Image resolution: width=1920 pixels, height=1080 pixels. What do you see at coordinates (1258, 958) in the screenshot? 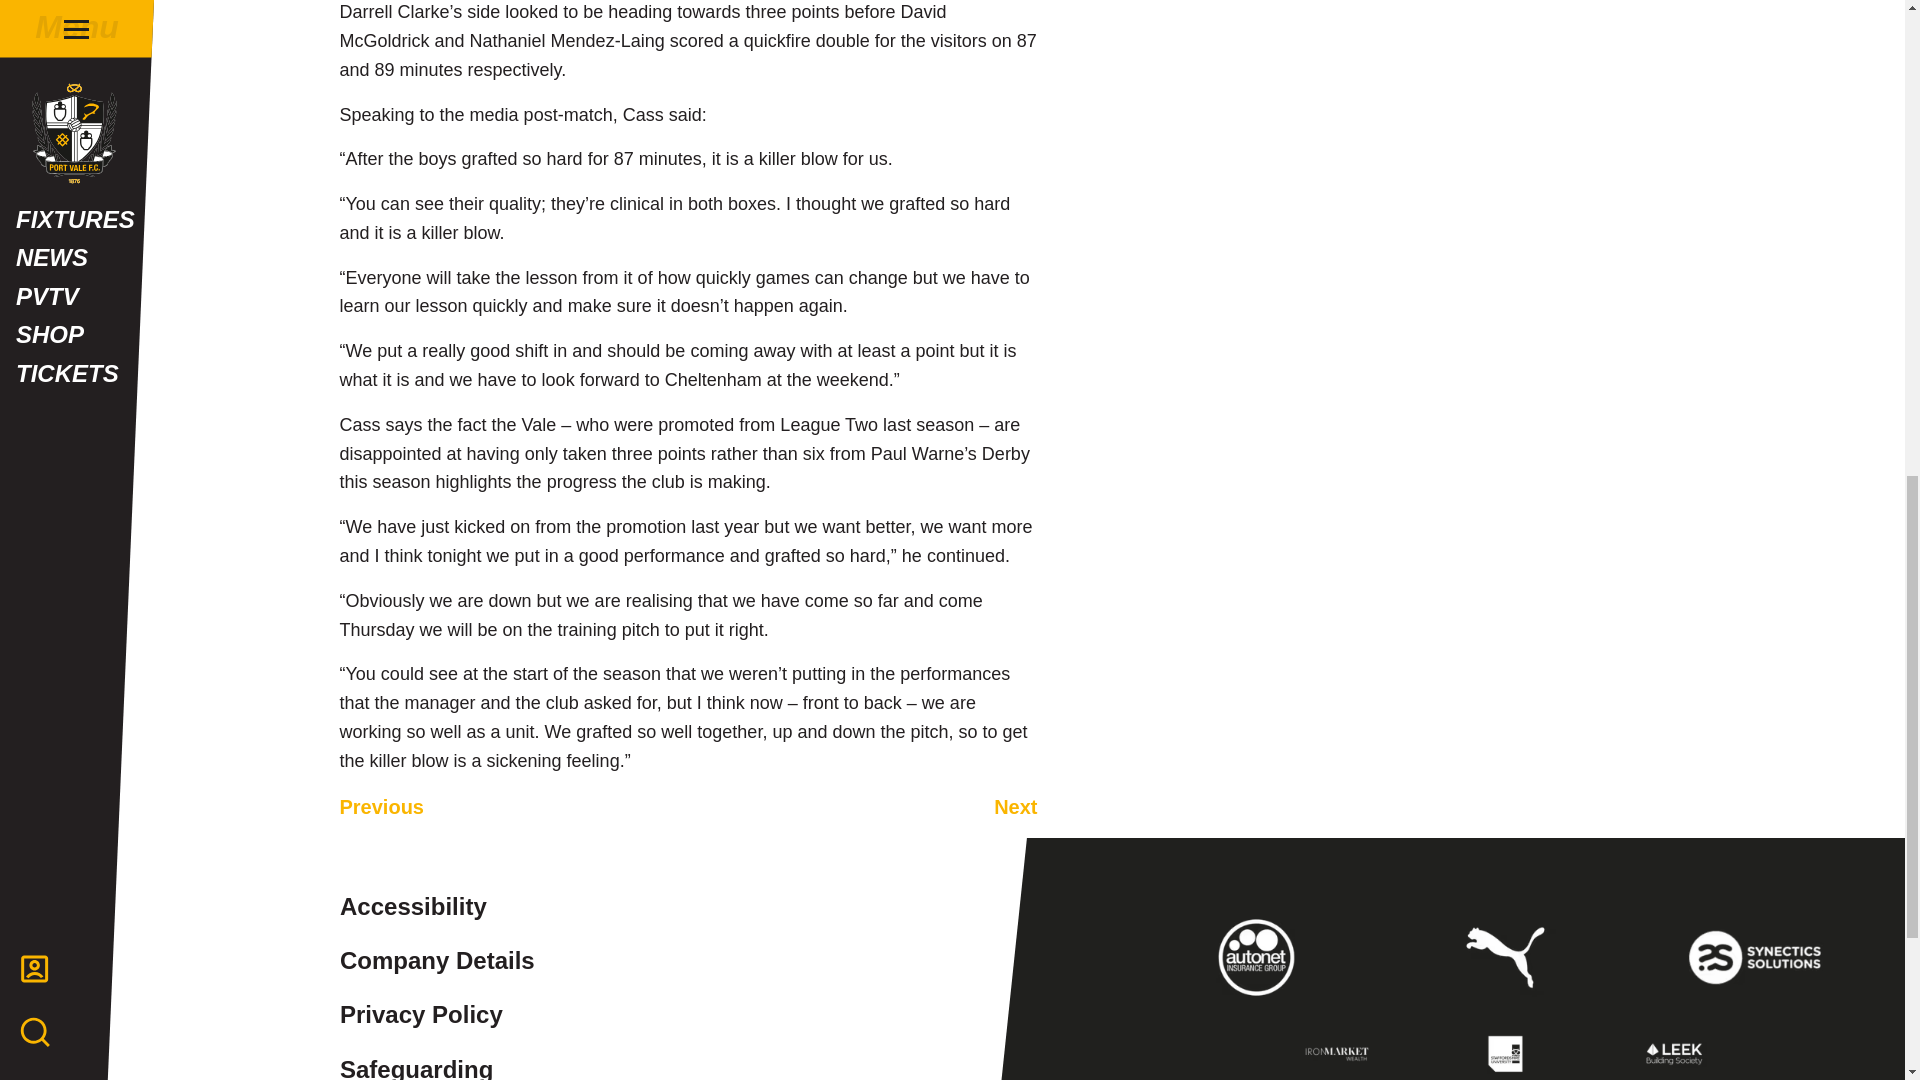
I see `Autonet` at bounding box center [1258, 958].